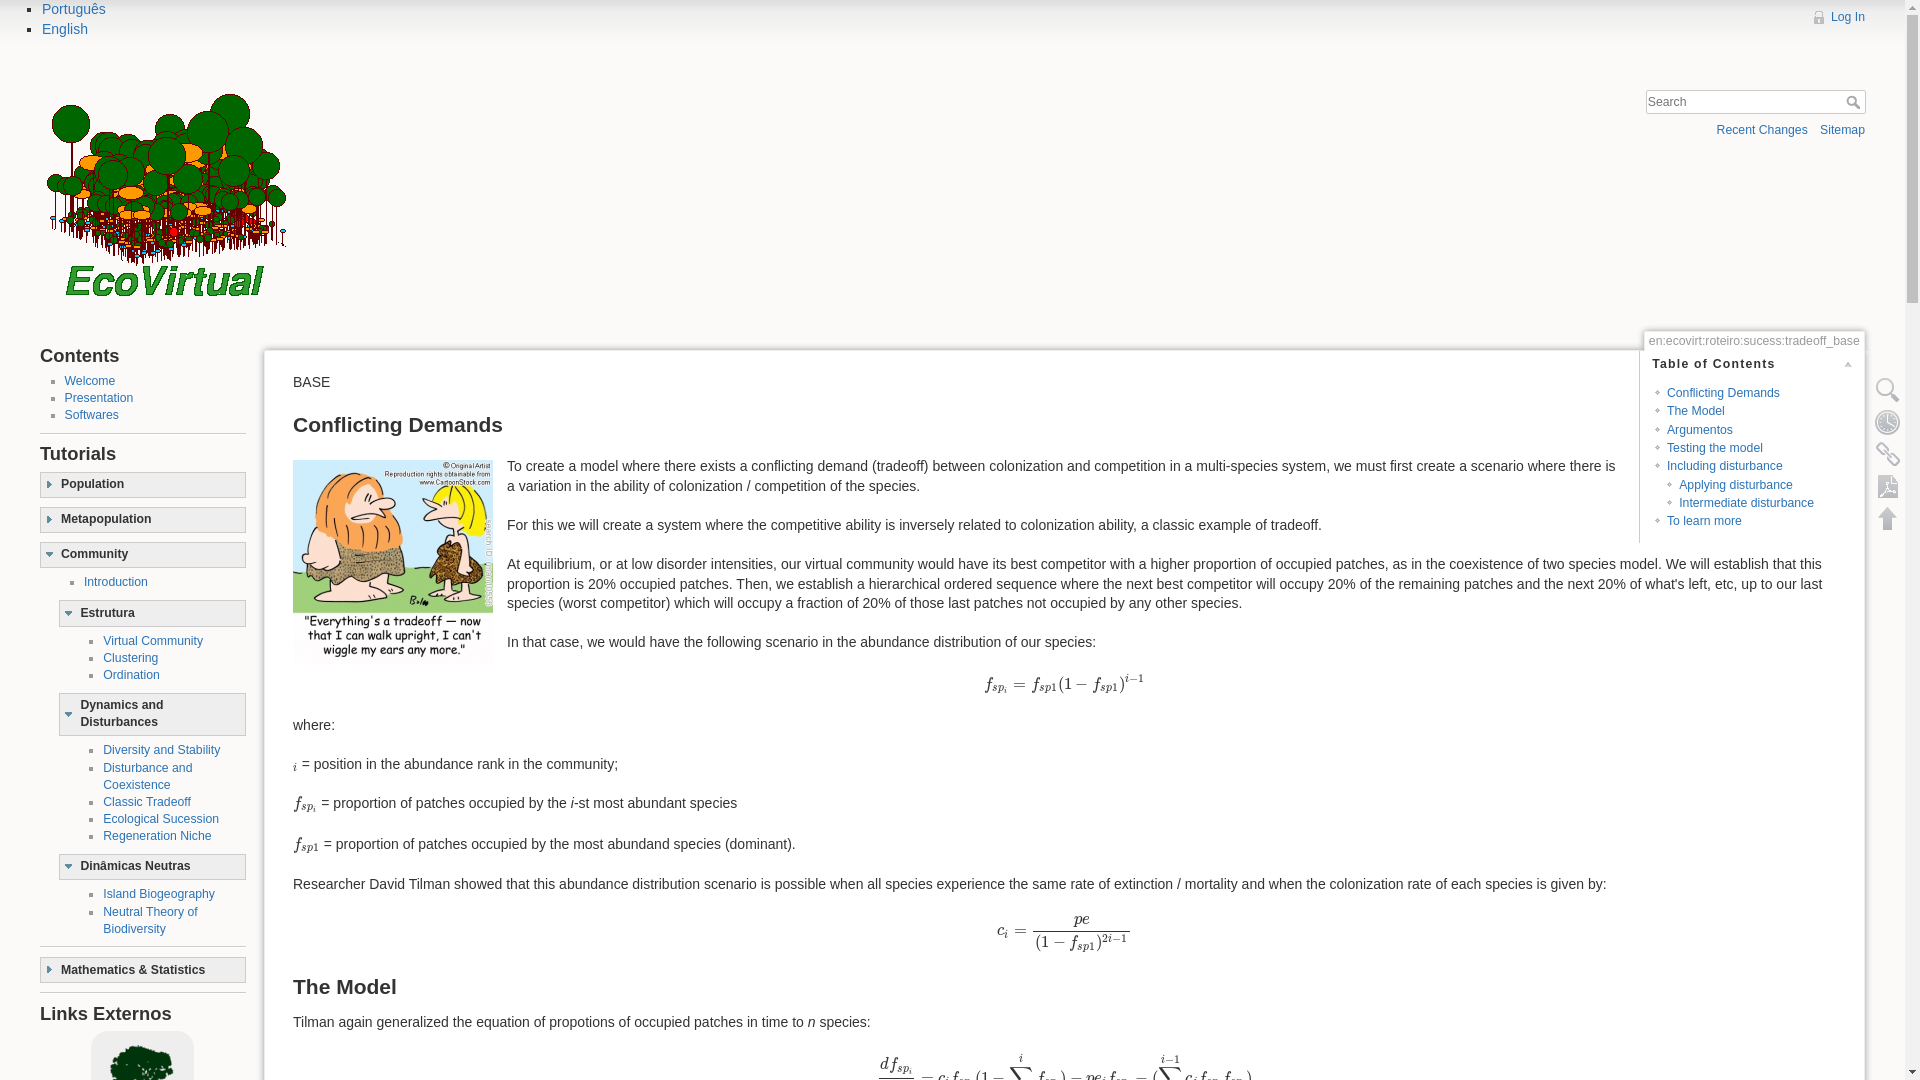 Image resolution: width=1920 pixels, height=1080 pixels. I want to click on [F], so click(1756, 102).